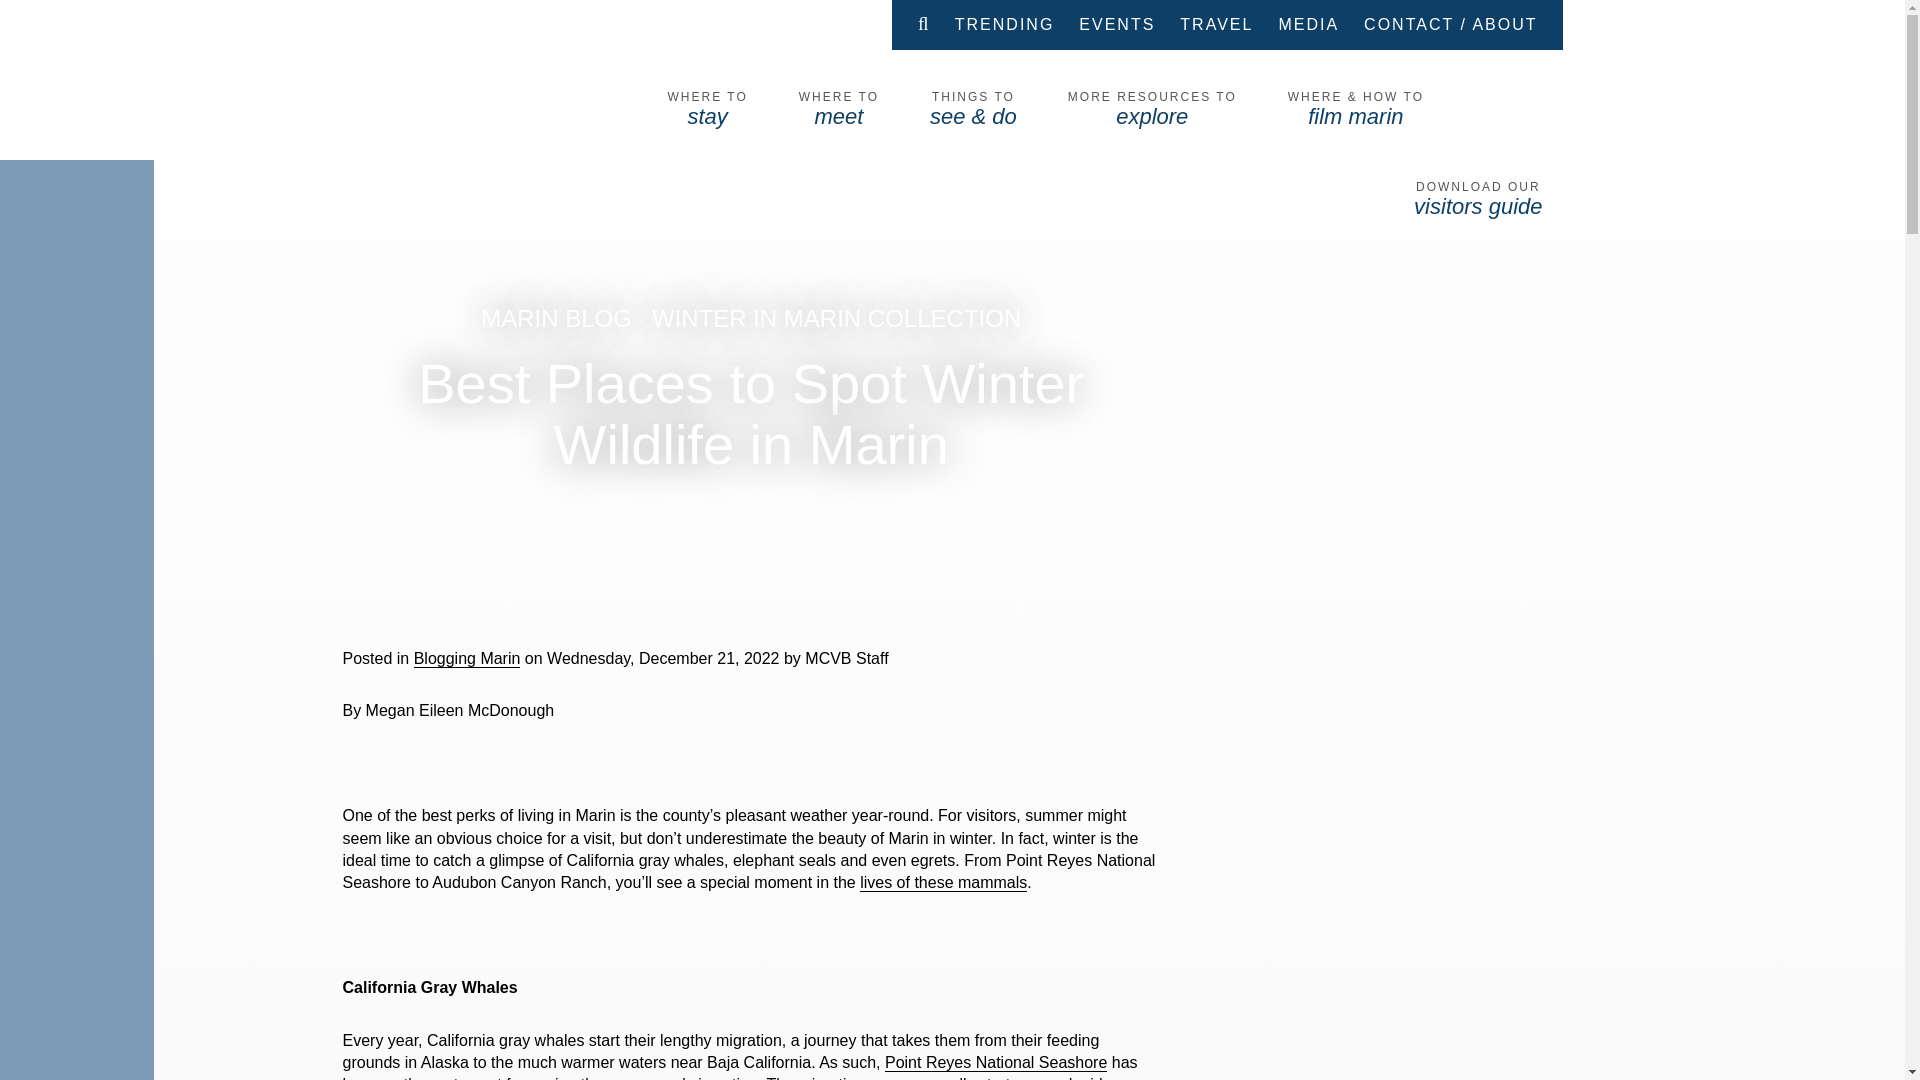  I want to click on TRENDING, so click(1004, 24).